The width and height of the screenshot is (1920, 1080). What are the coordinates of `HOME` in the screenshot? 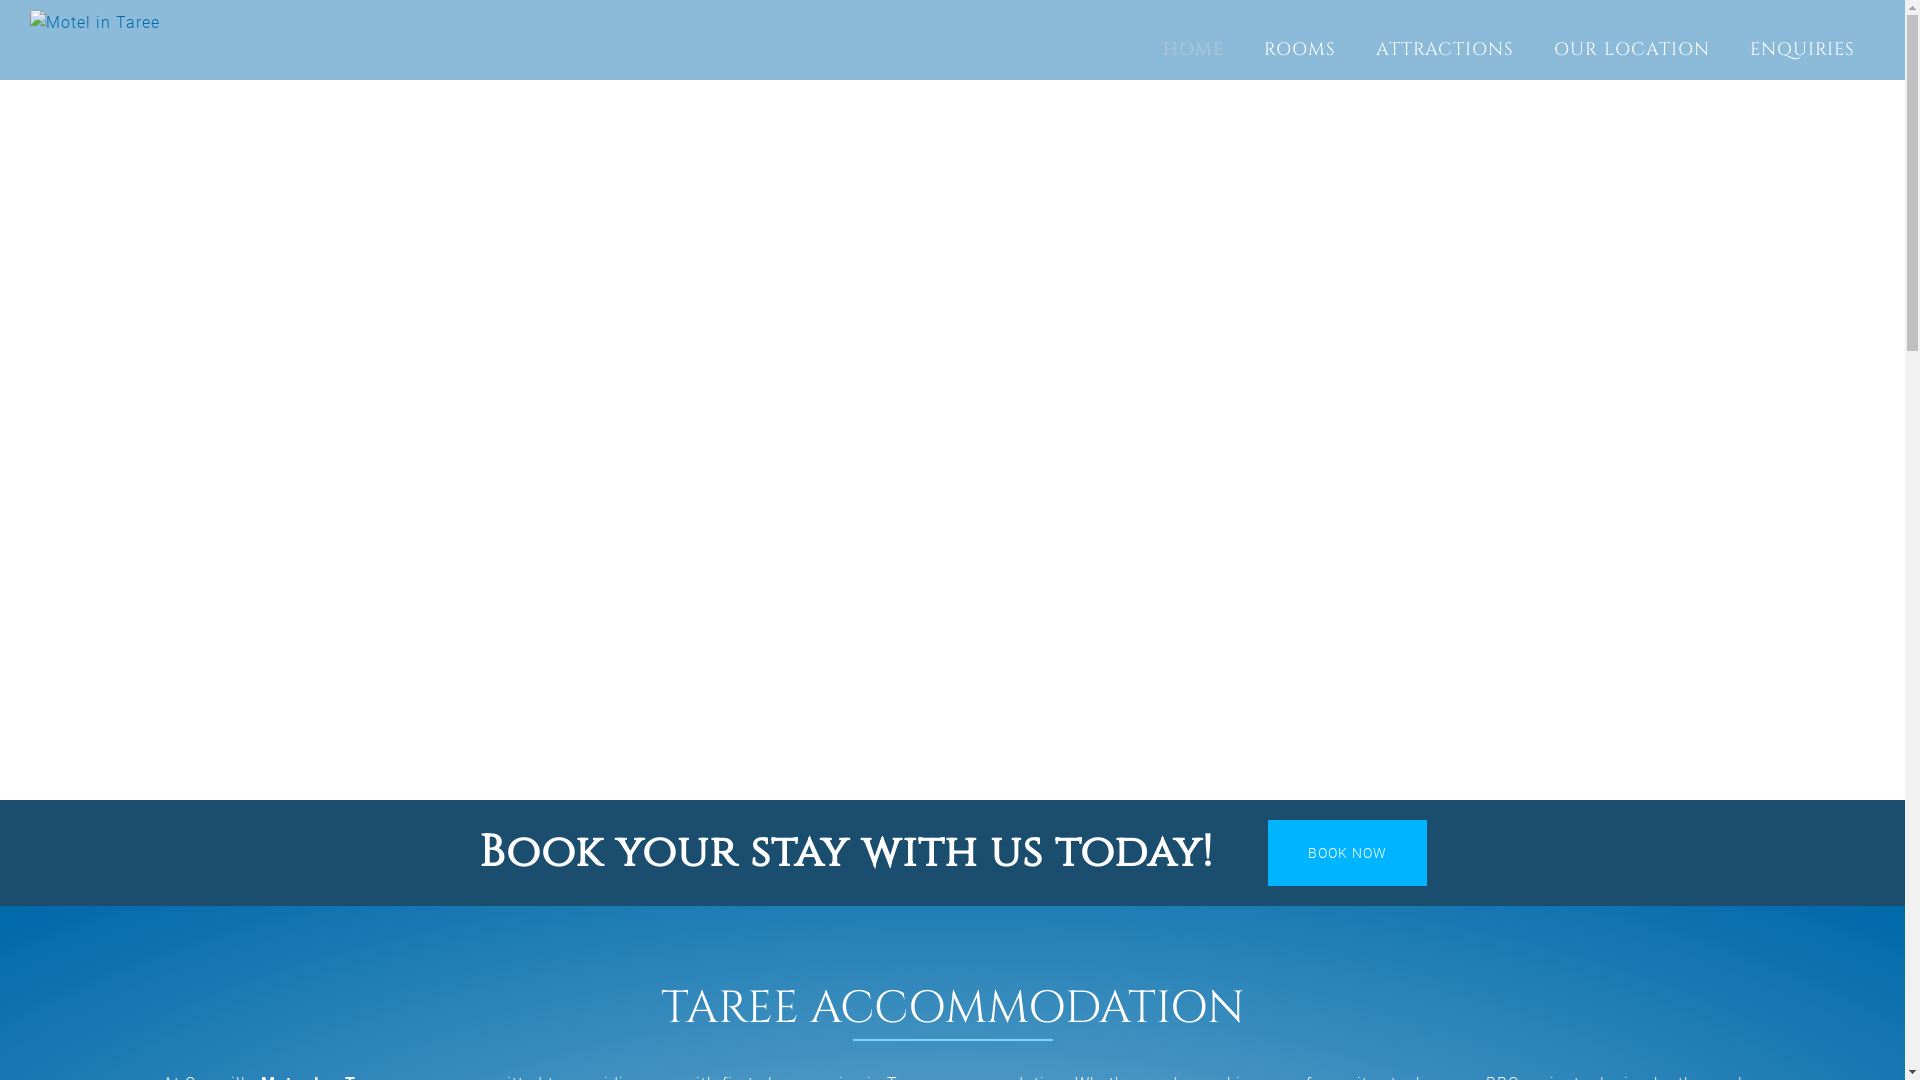 It's located at (1194, 50).